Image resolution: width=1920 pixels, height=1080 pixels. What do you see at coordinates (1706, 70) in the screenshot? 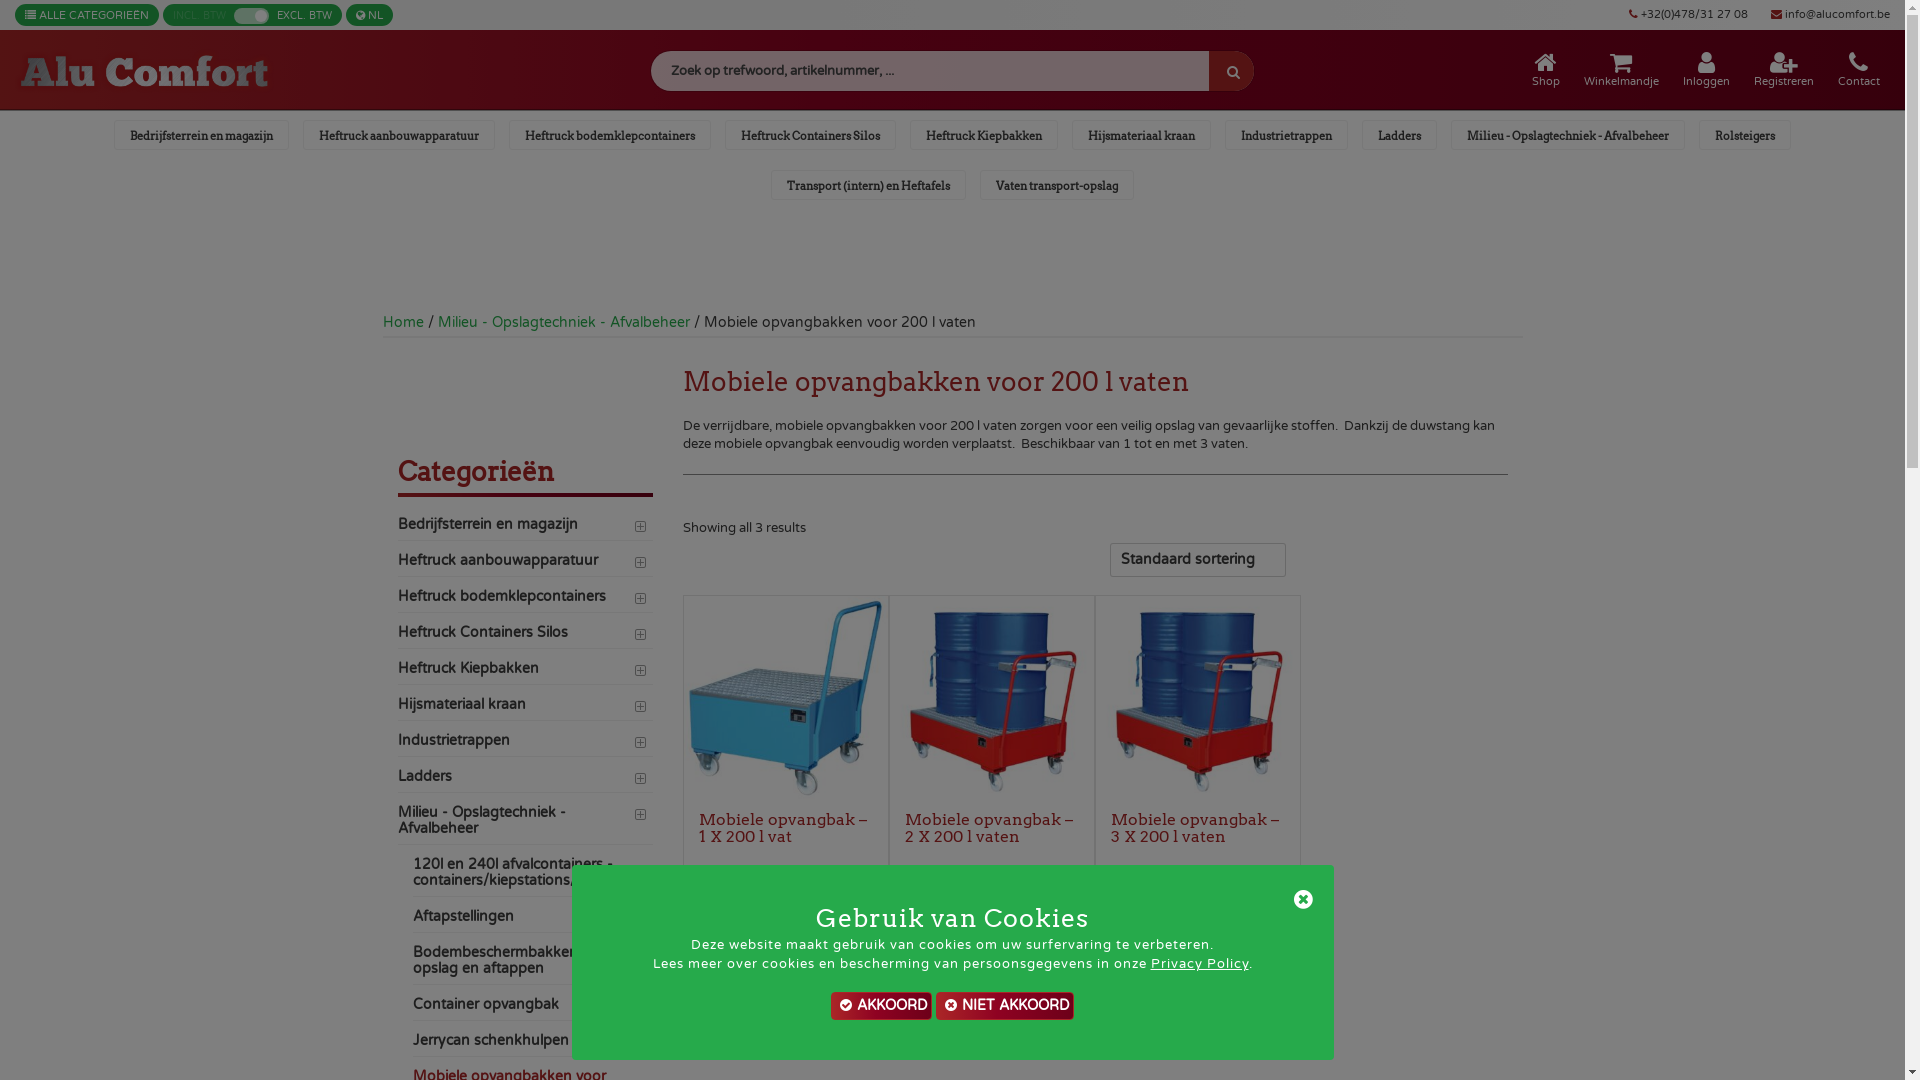
I see `Inloggen` at bounding box center [1706, 70].